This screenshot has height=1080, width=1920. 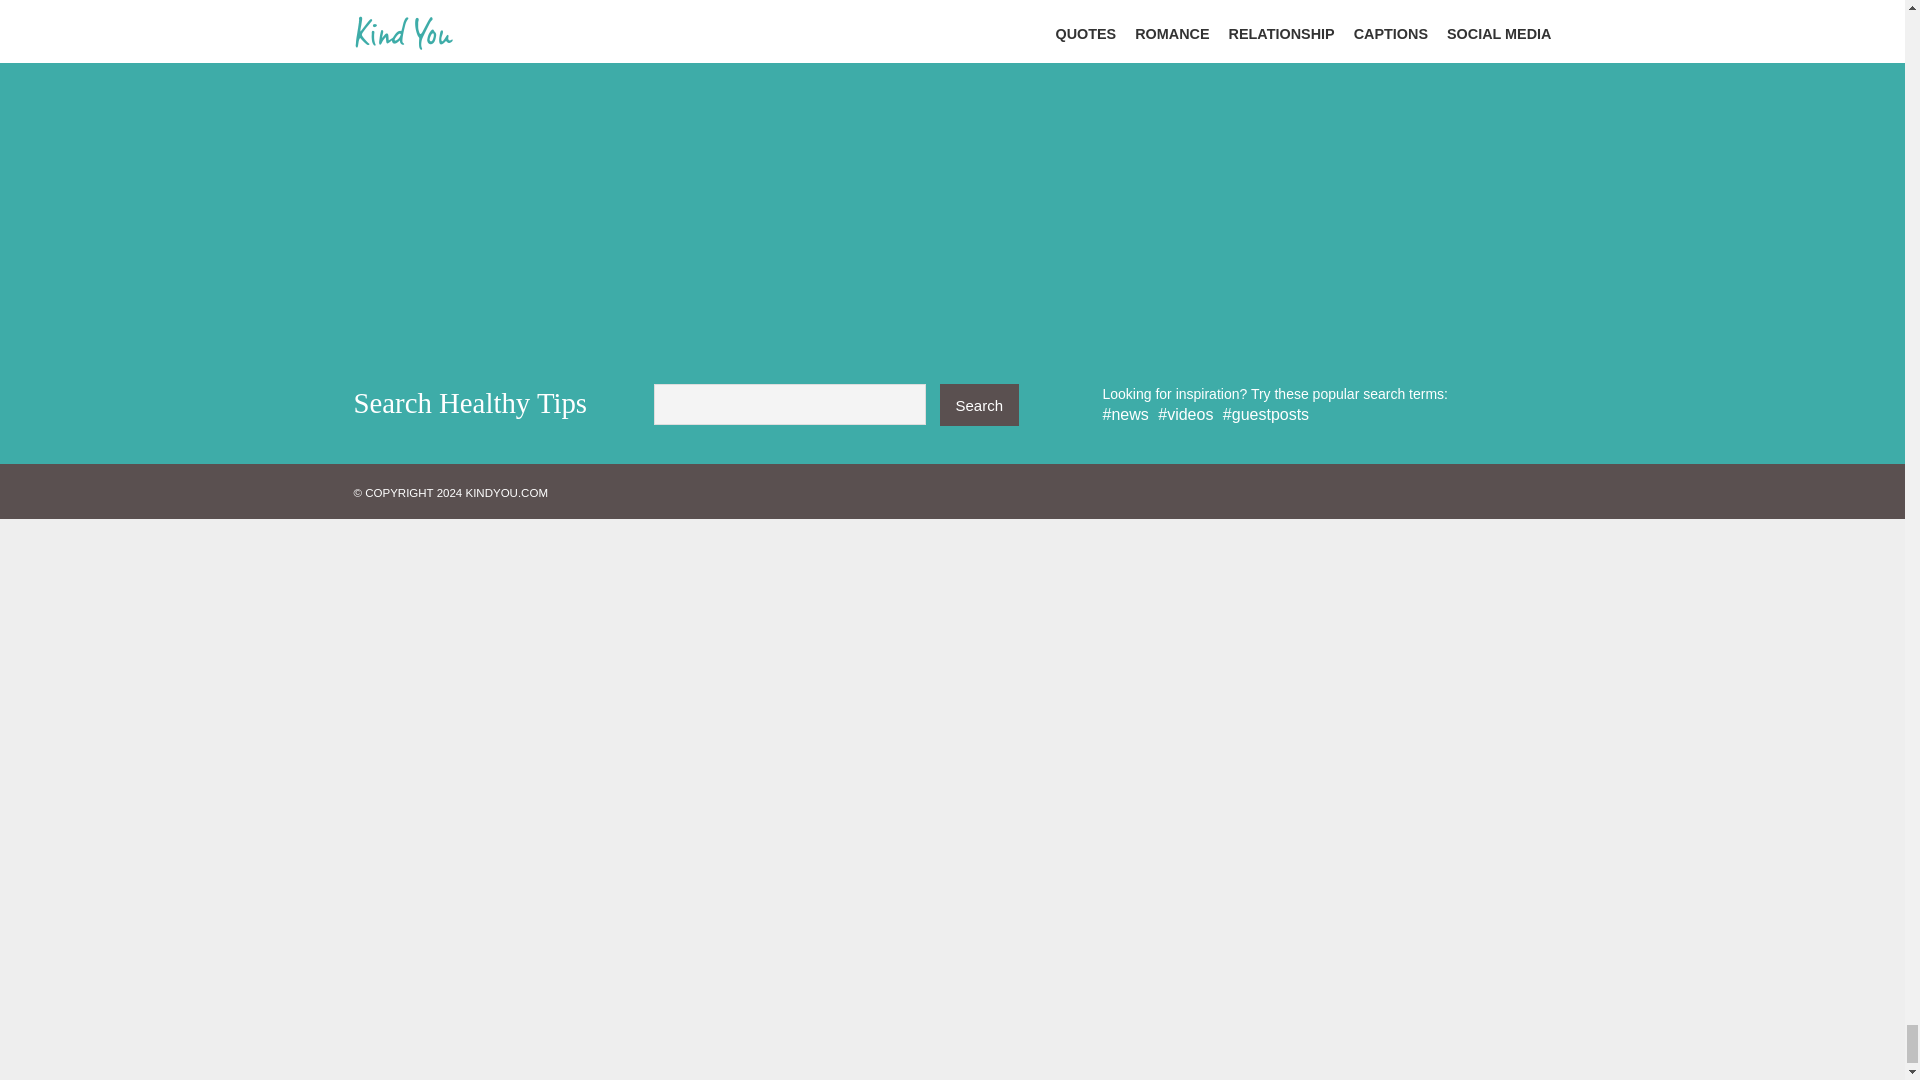 What do you see at coordinates (516, 240) in the screenshot?
I see `logged in` at bounding box center [516, 240].